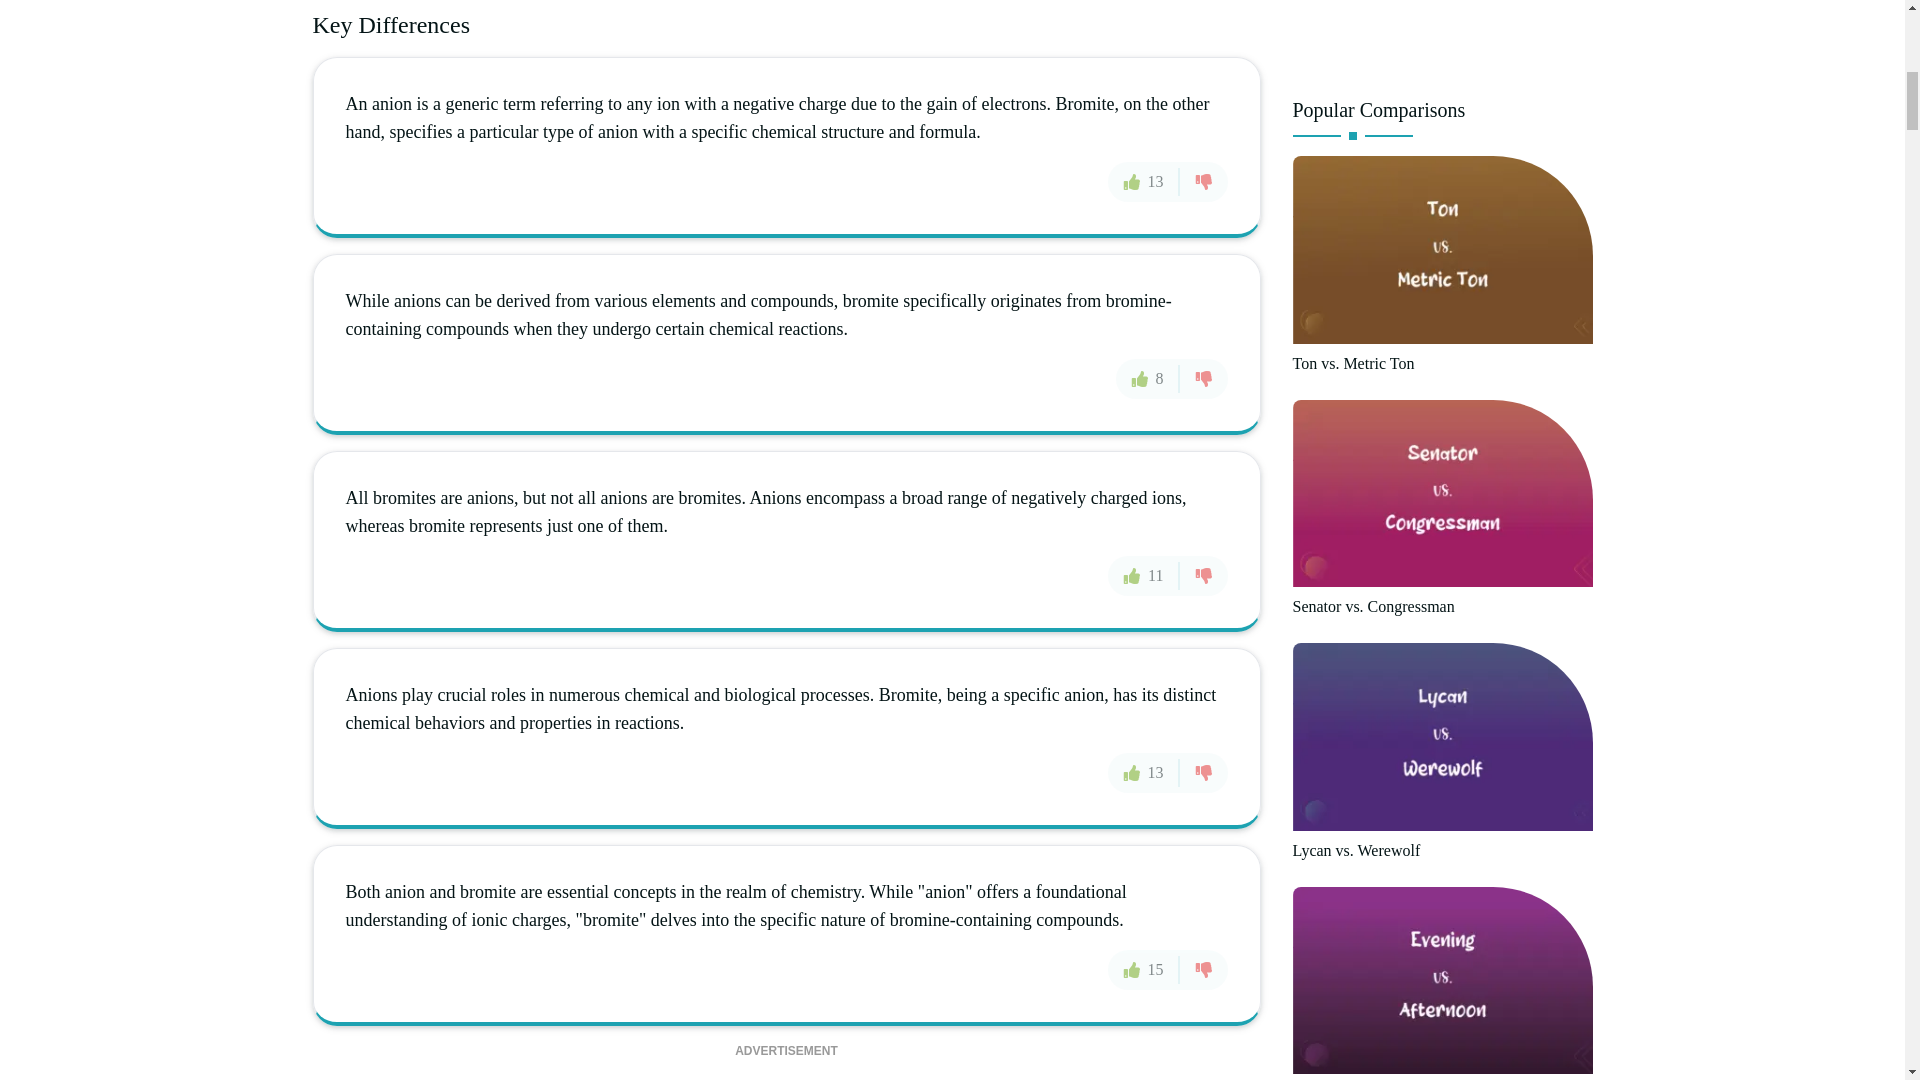 The image size is (1920, 1080). Describe the element at coordinates (1144, 182) in the screenshot. I see `13` at that location.